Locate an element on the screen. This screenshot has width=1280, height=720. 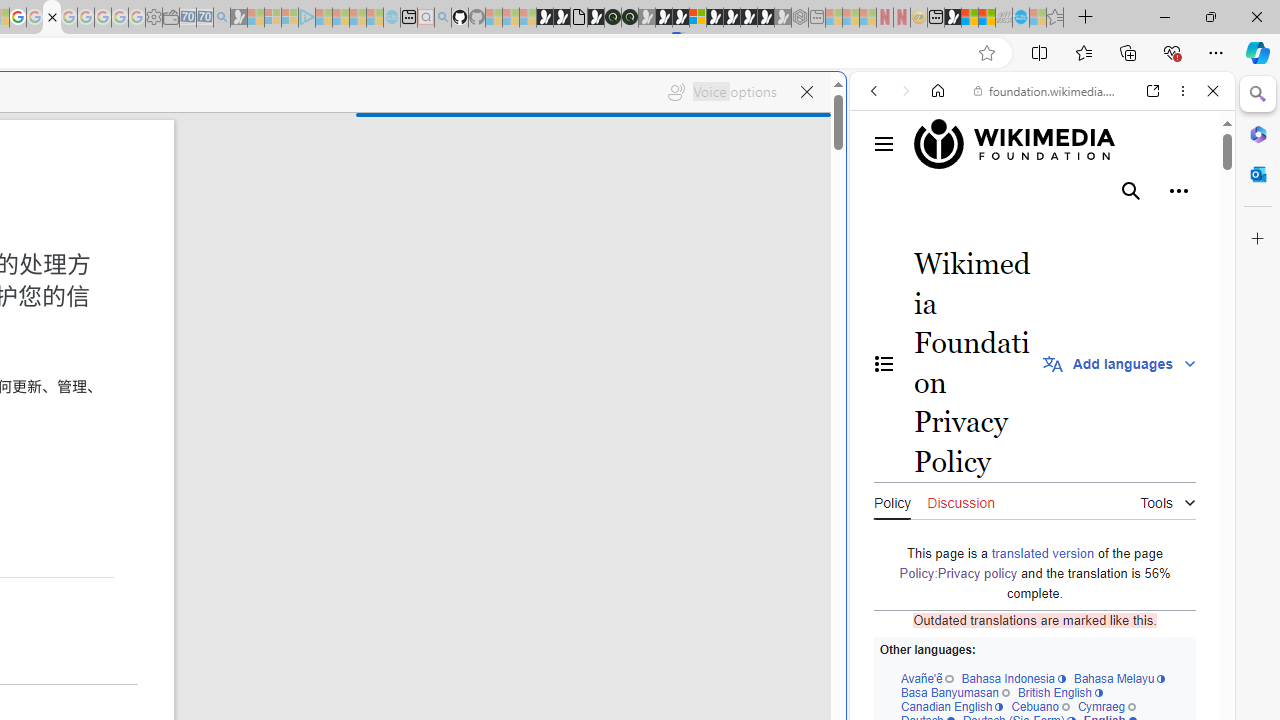
Tabs you've opened is located at coordinates (276, 266).